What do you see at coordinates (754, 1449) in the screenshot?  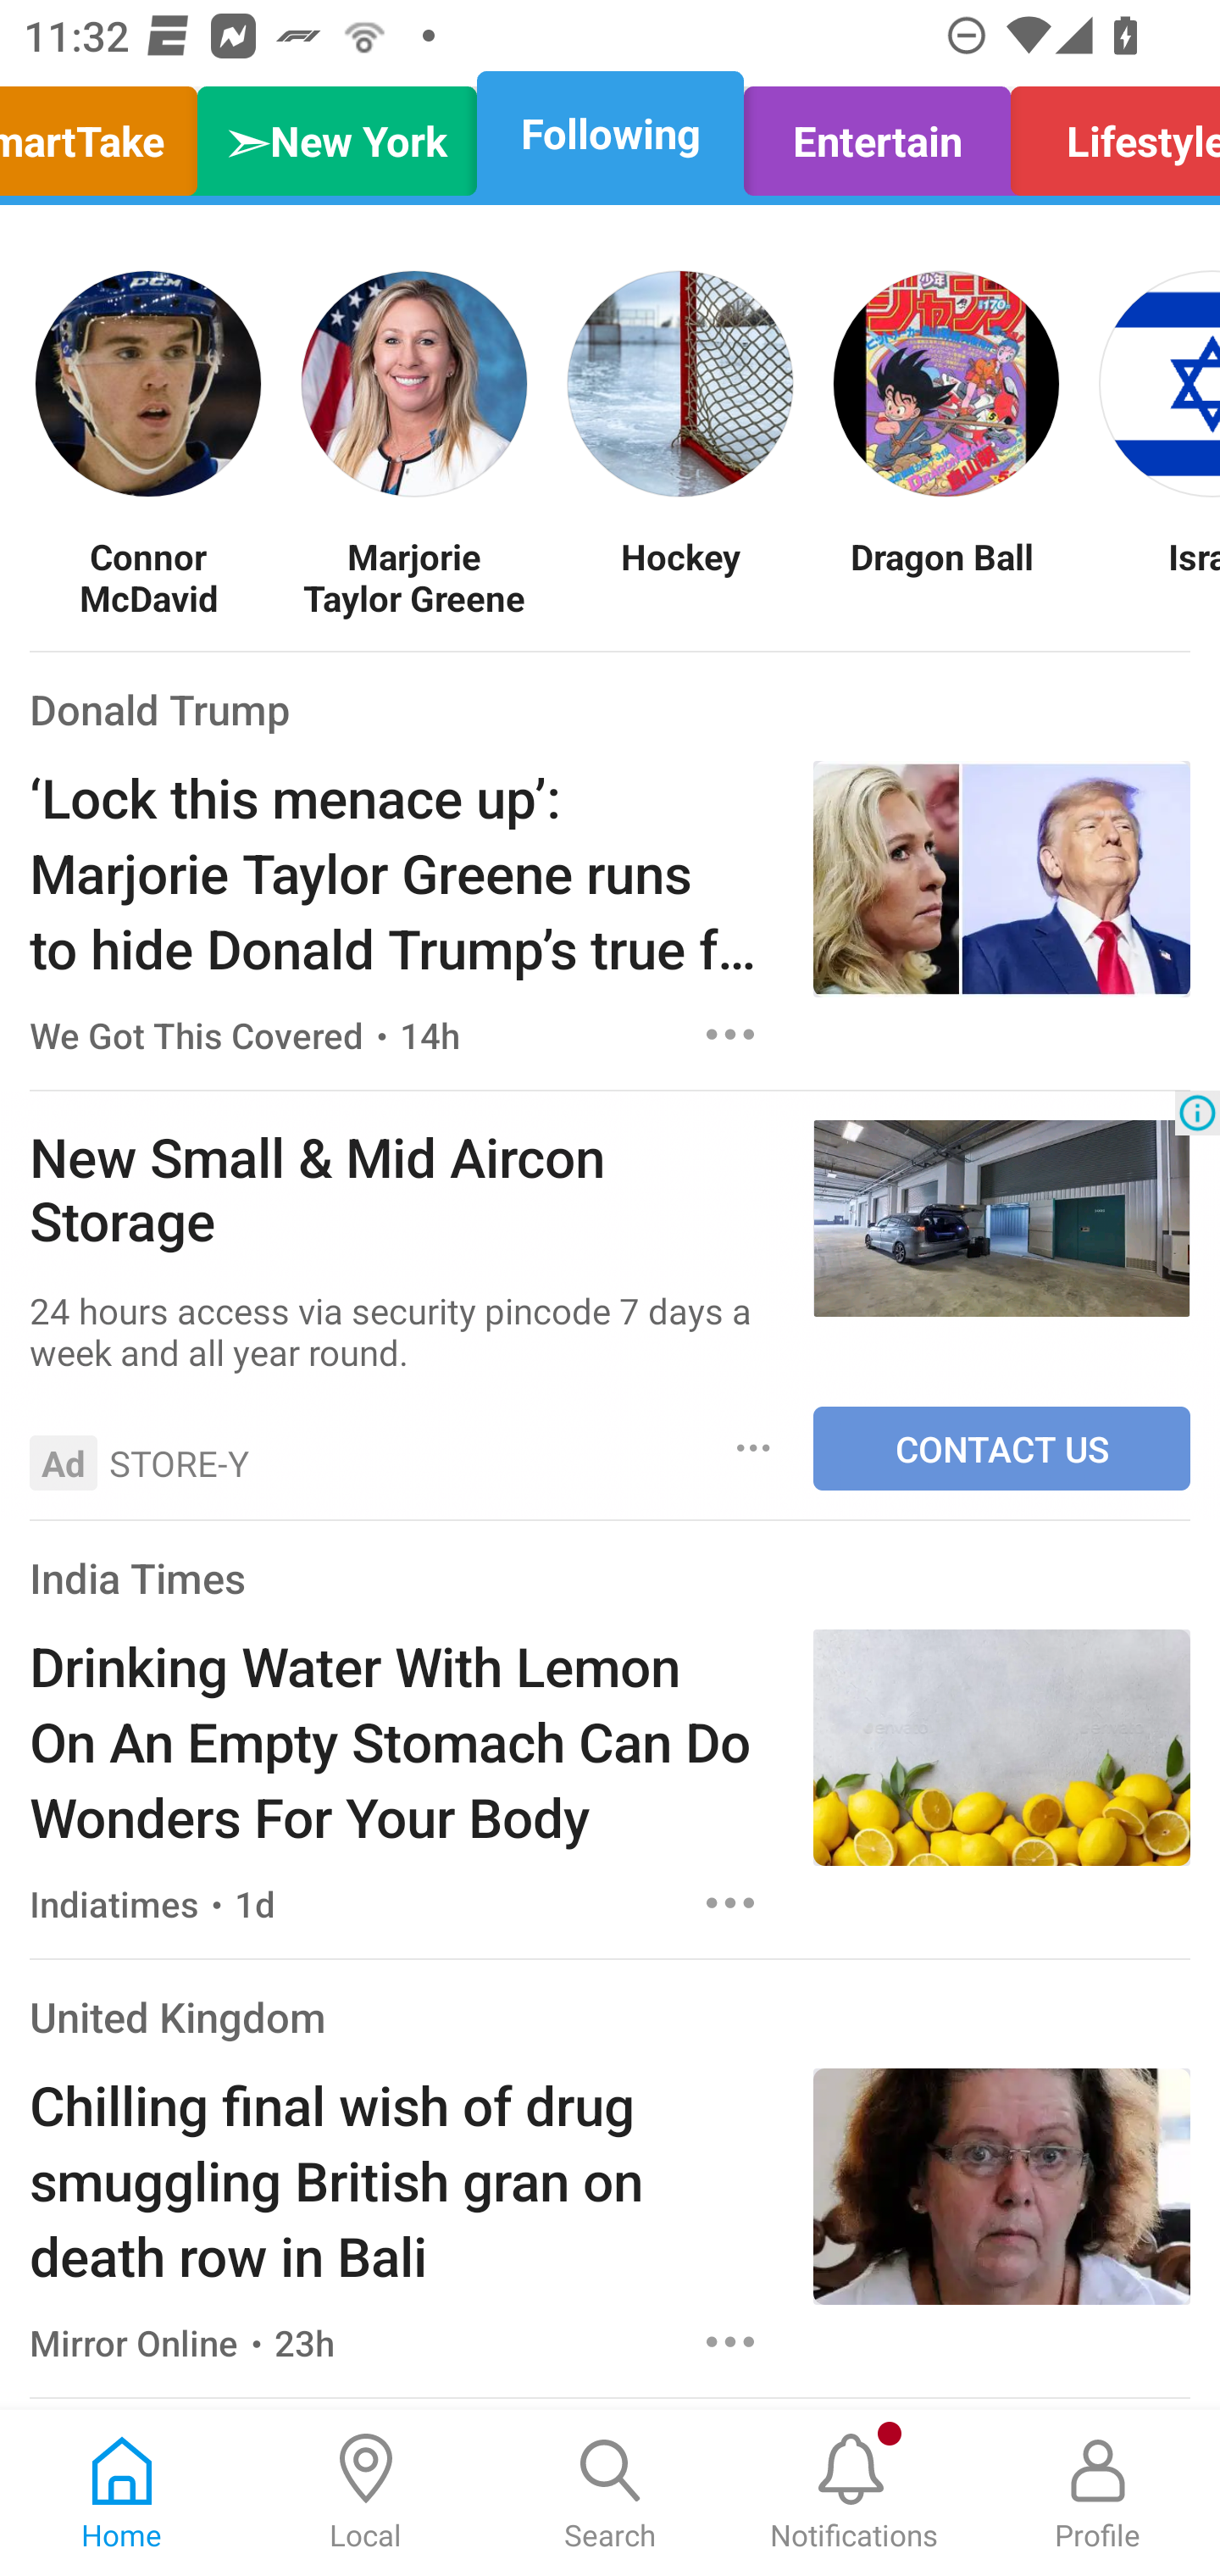 I see `Options` at bounding box center [754, 1449].